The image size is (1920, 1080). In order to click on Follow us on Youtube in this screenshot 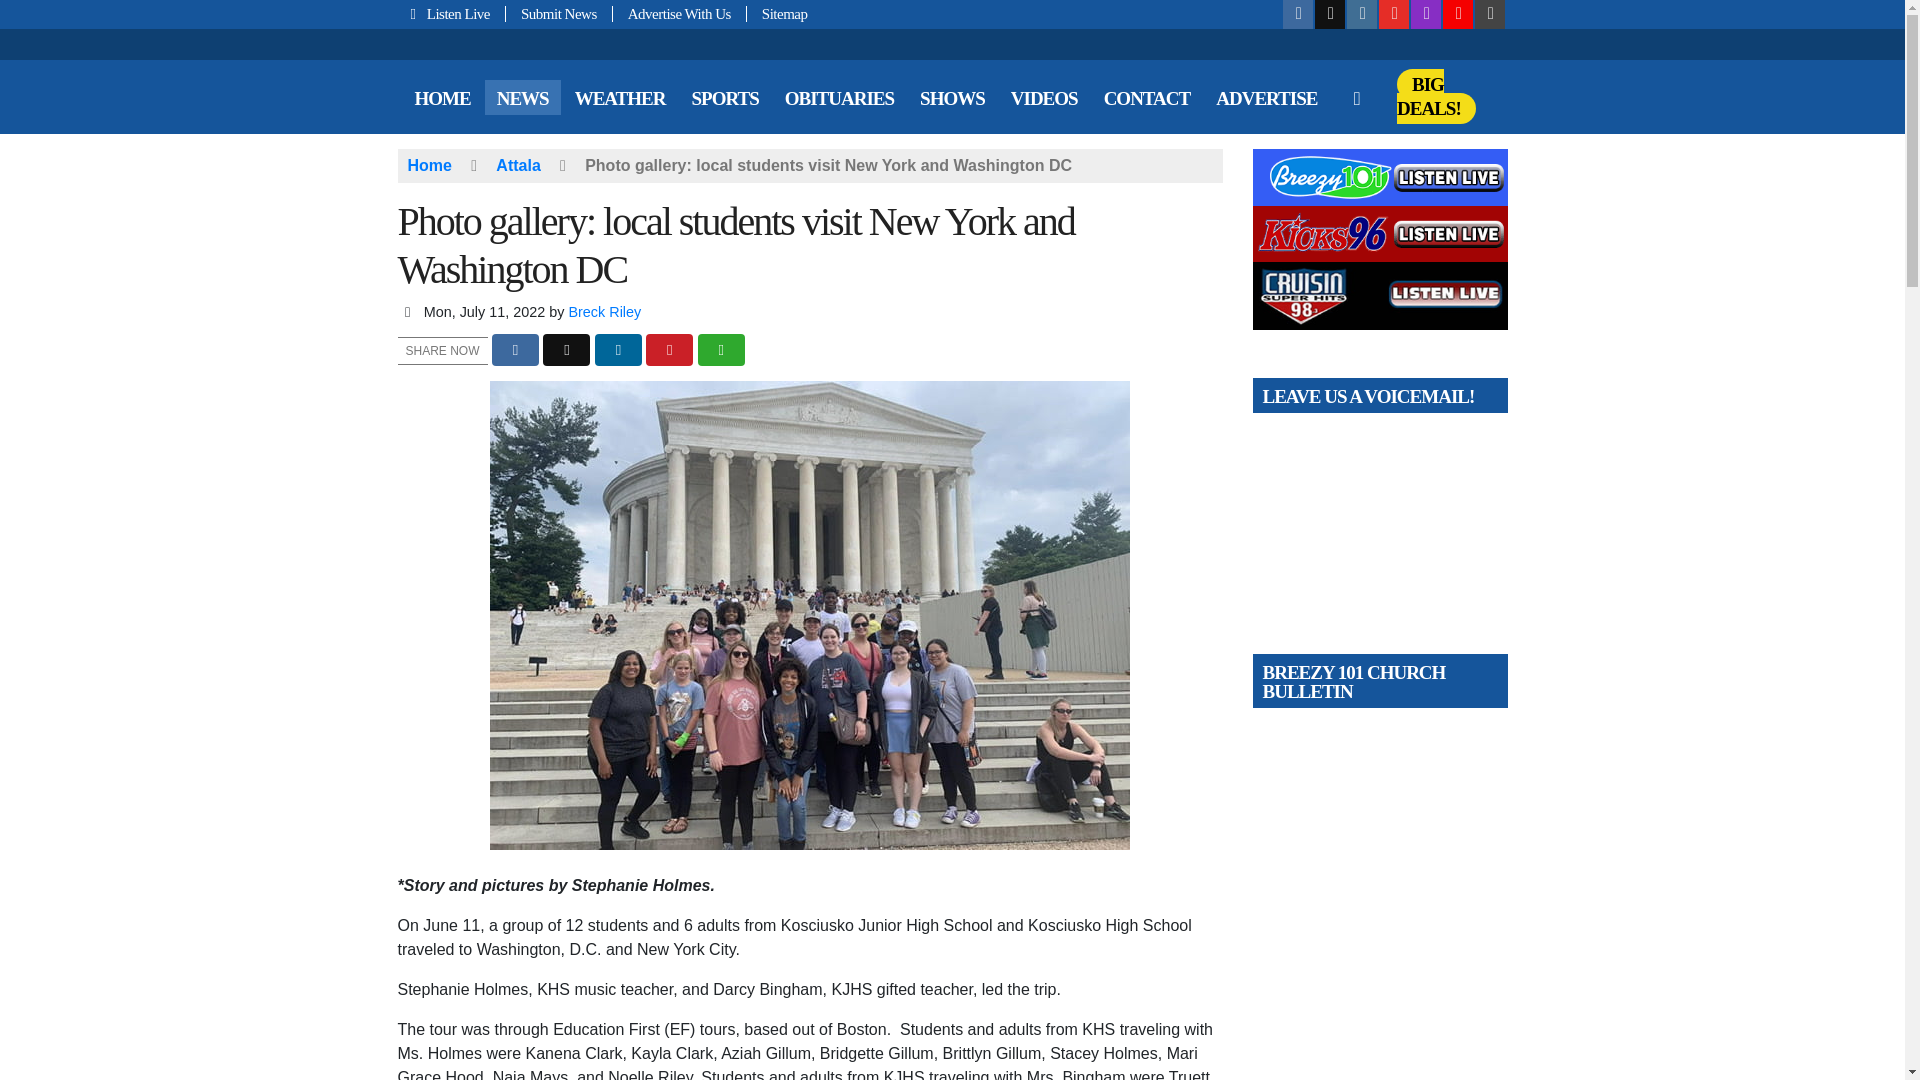, I will do `click(1394, 14)`.